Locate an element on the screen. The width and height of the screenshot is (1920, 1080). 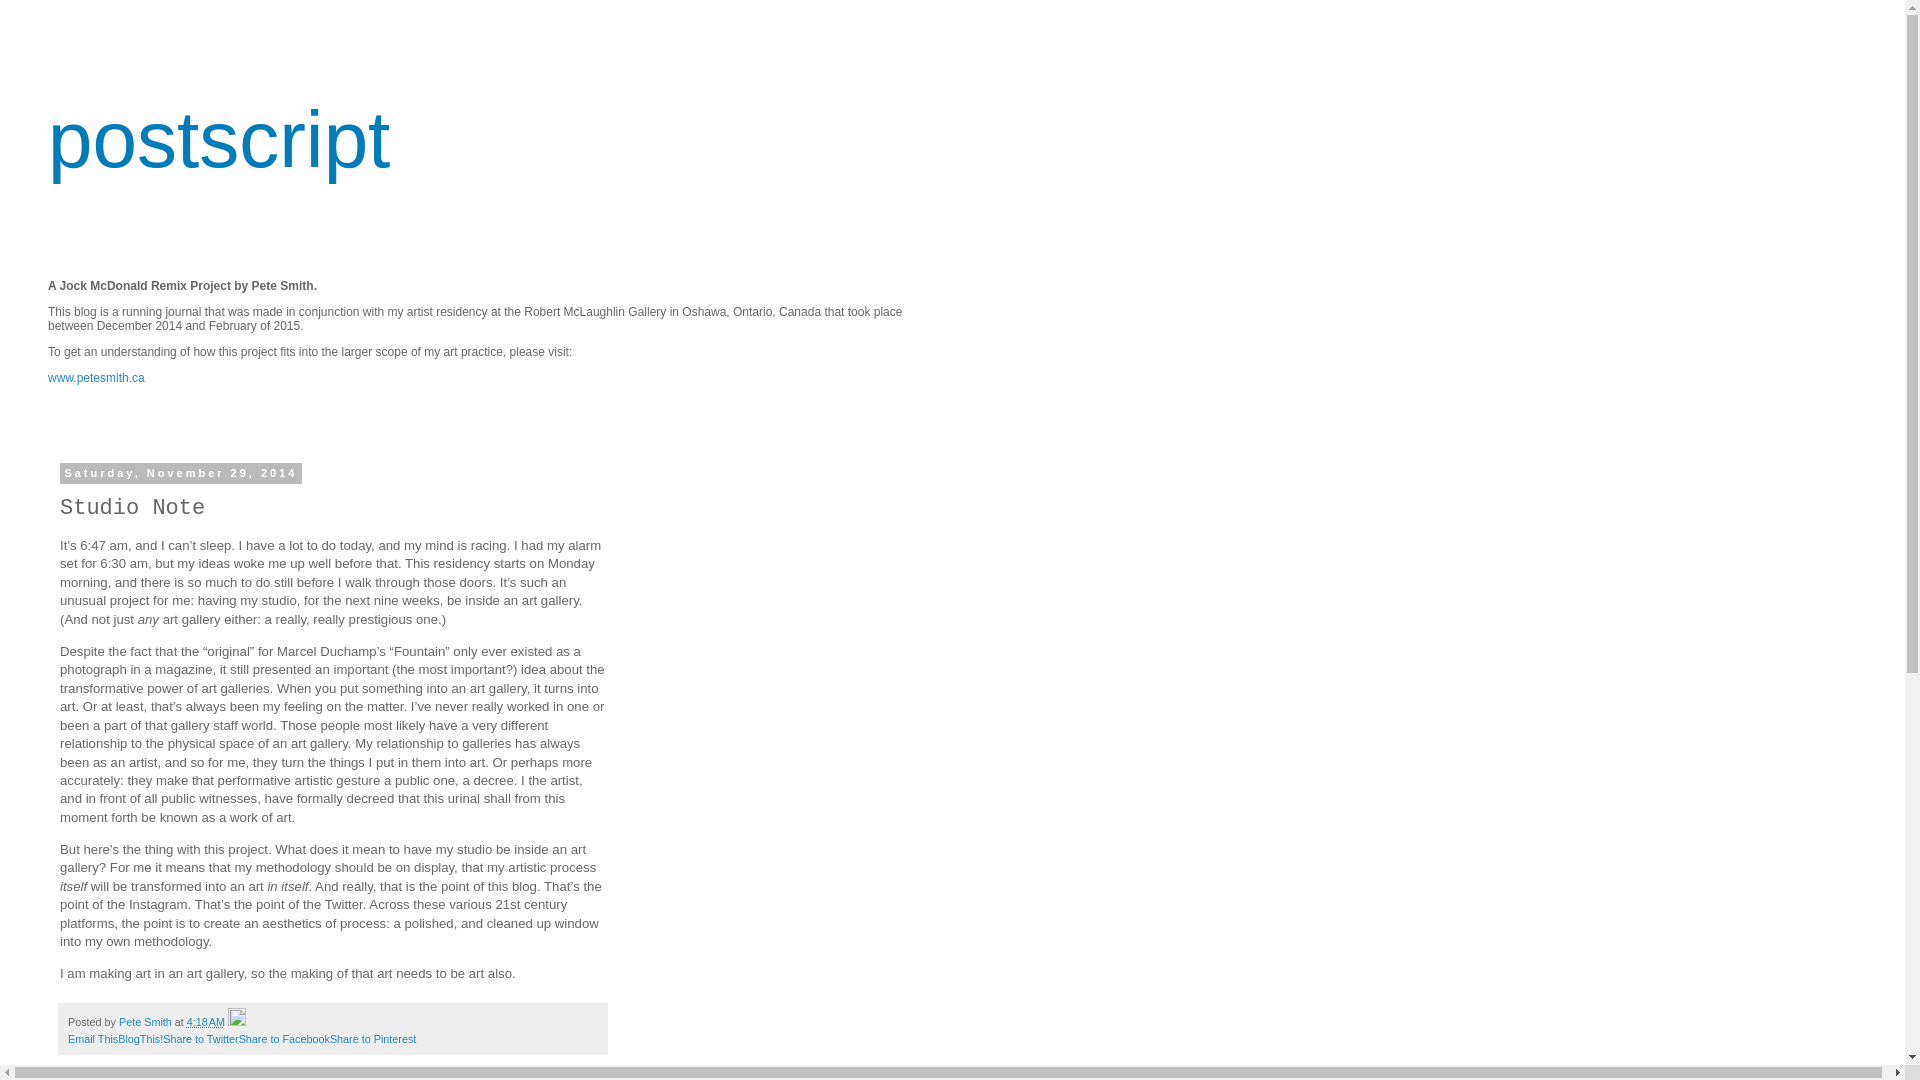
Share to Pinterest is located at coordinates (373, 1038).